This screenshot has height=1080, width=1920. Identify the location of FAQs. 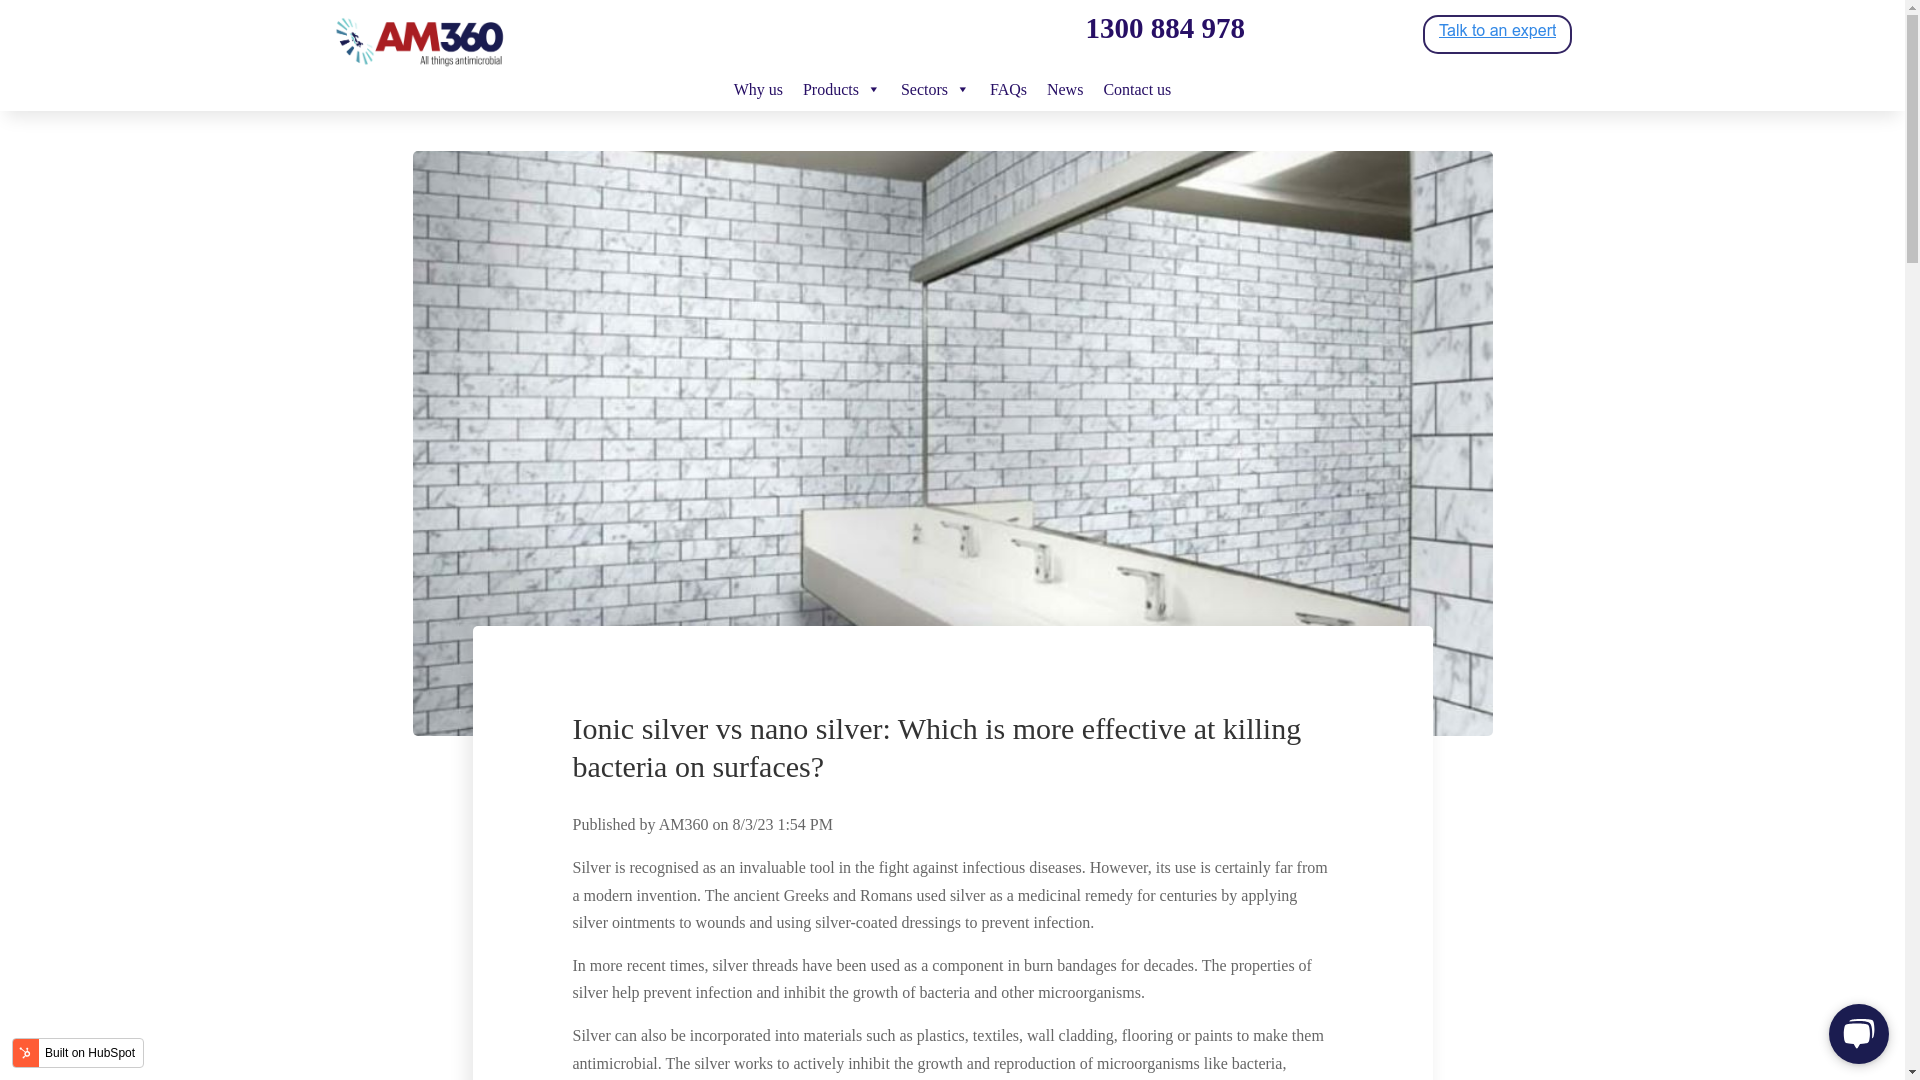
(1008, 91).